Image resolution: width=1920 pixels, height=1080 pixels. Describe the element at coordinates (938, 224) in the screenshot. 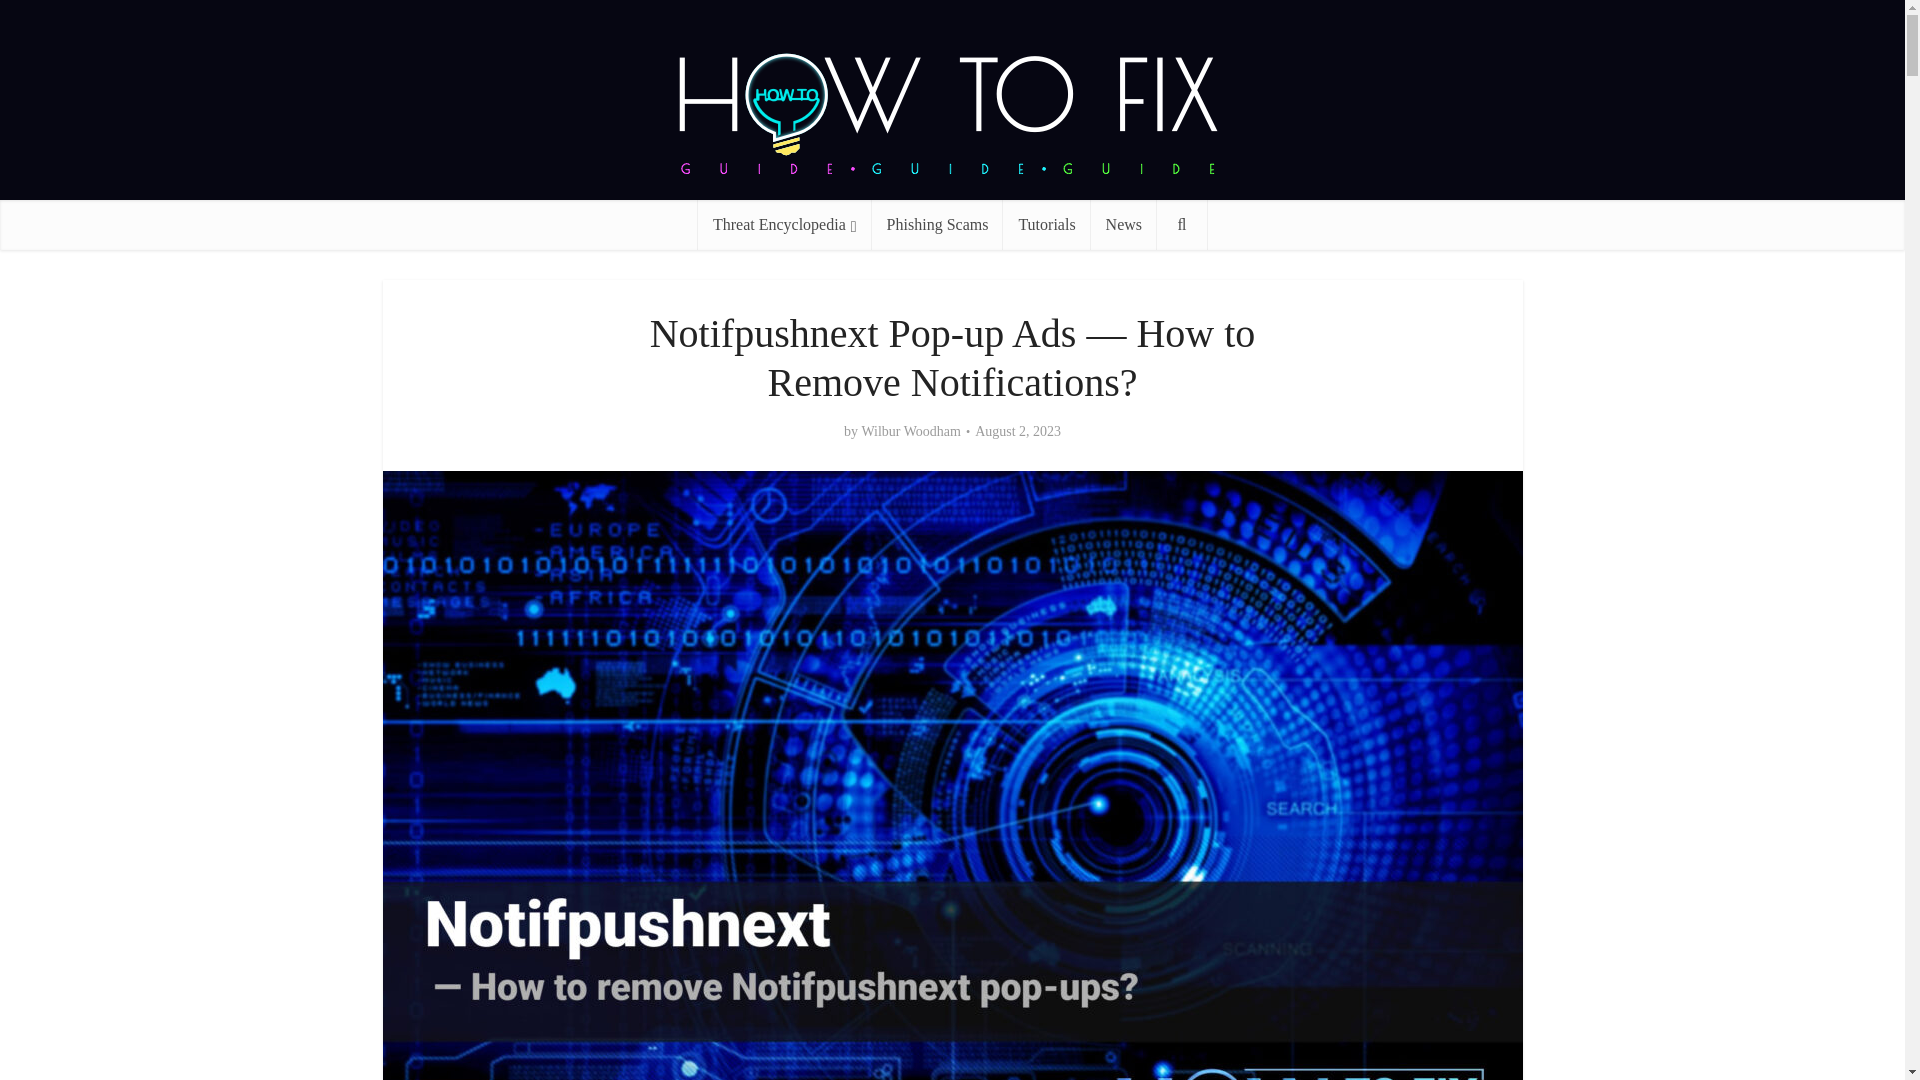

I see `Phishing Scams` at that location.